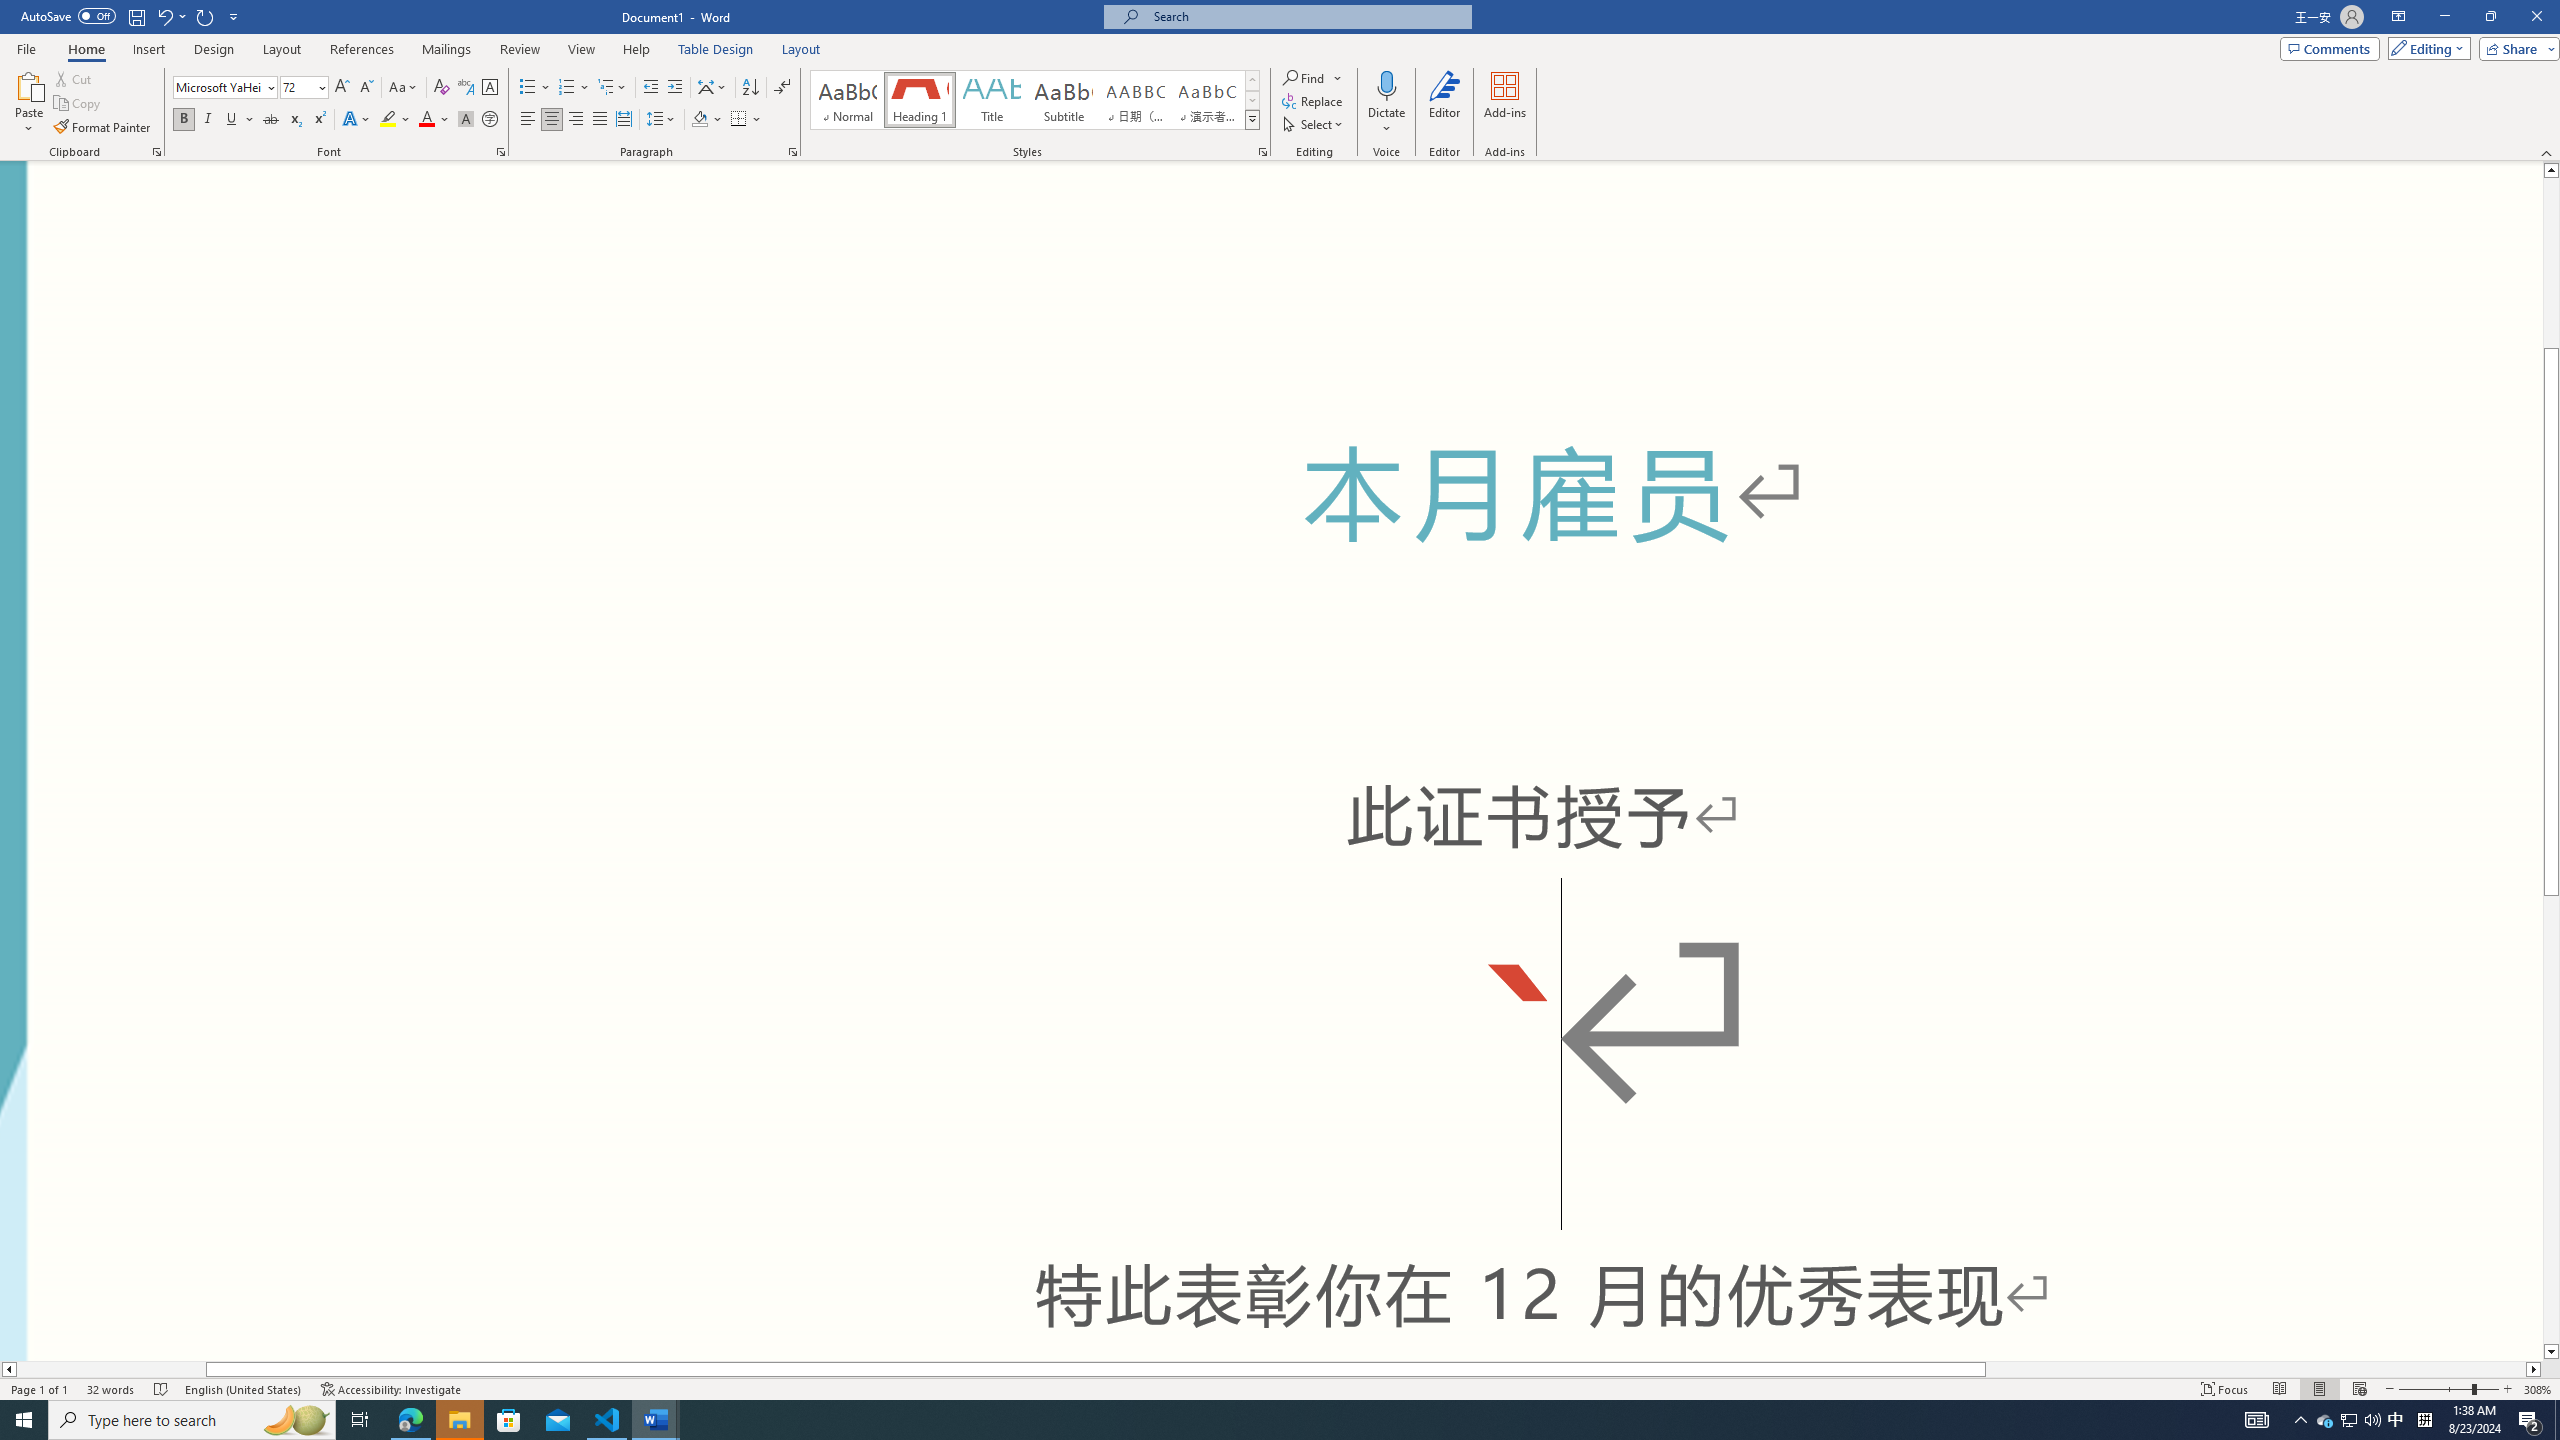 The image size is (2560, 1440). What do you see at coordinates (1444, 103) in the screenshot?
I see `Editor` at bounding box center [1444, 103].